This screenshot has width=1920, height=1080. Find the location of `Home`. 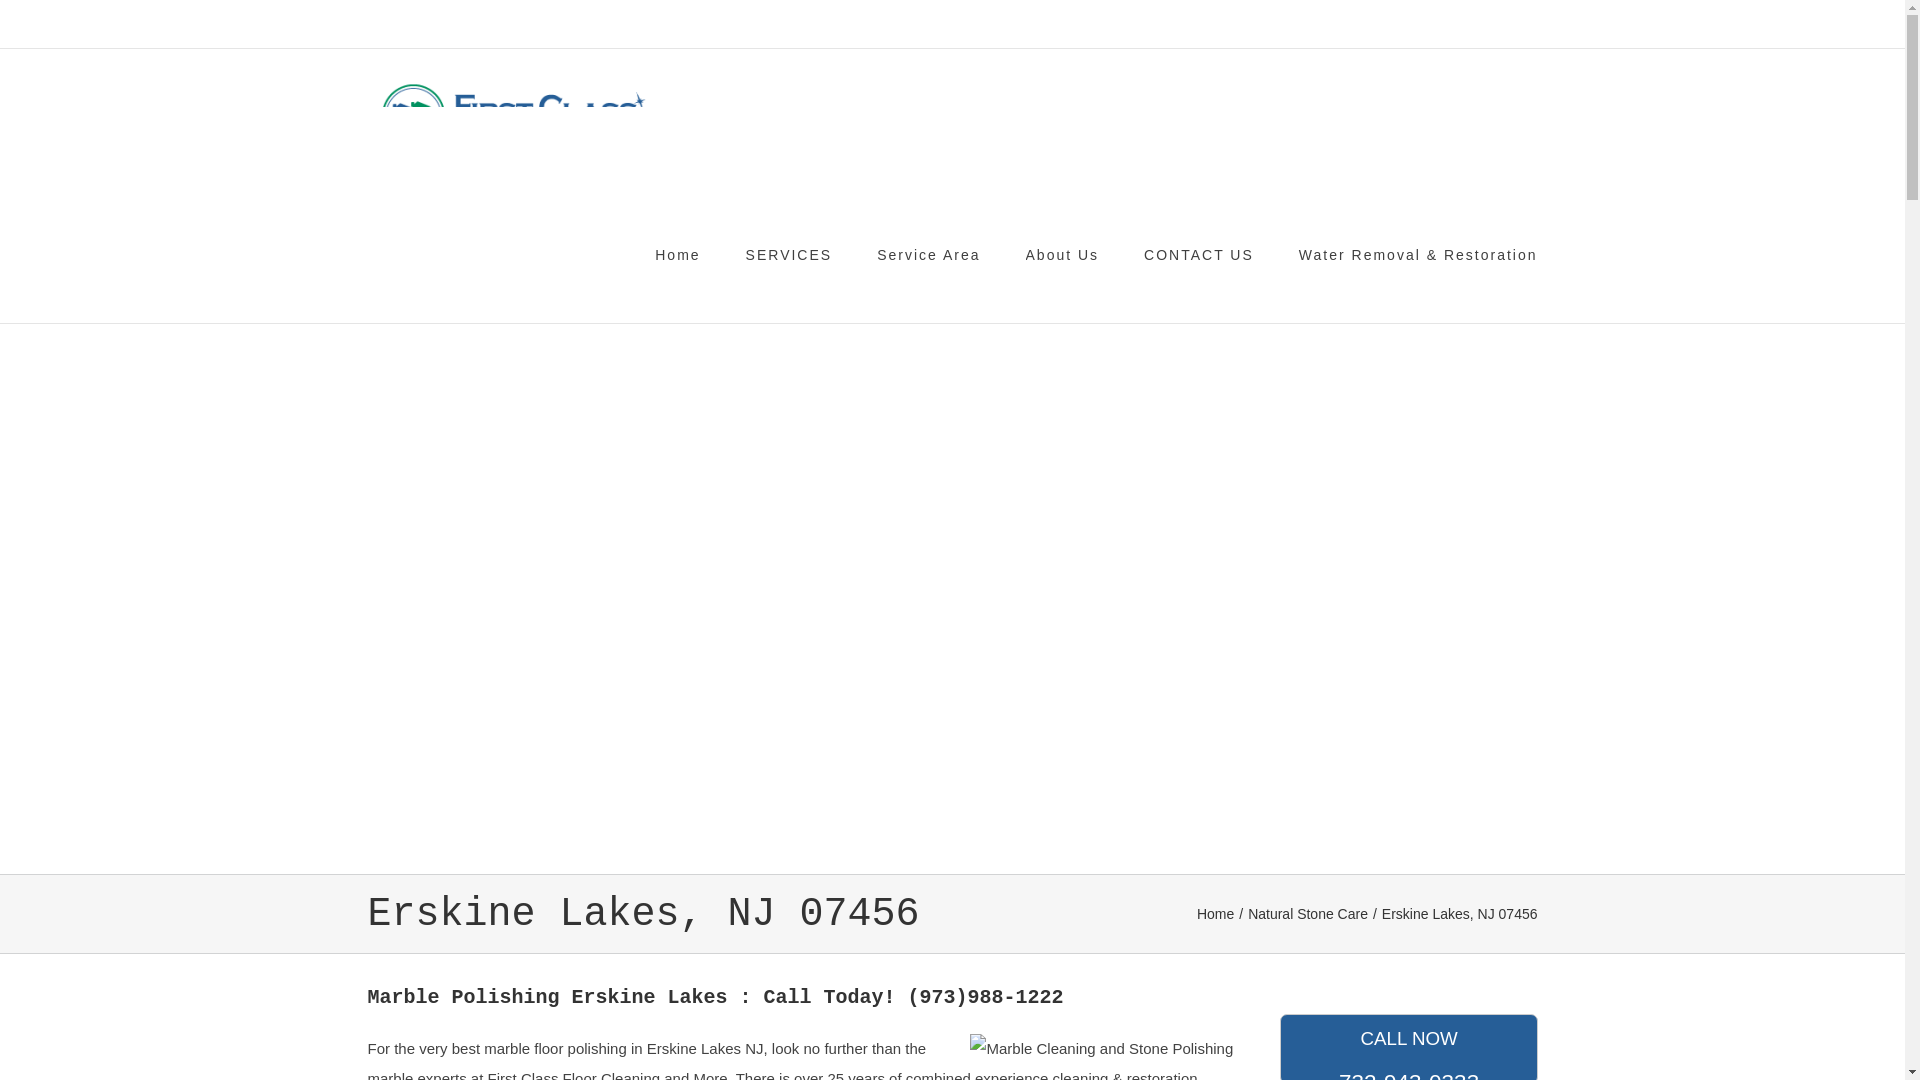

Home is located at coordinates (1215, 914).